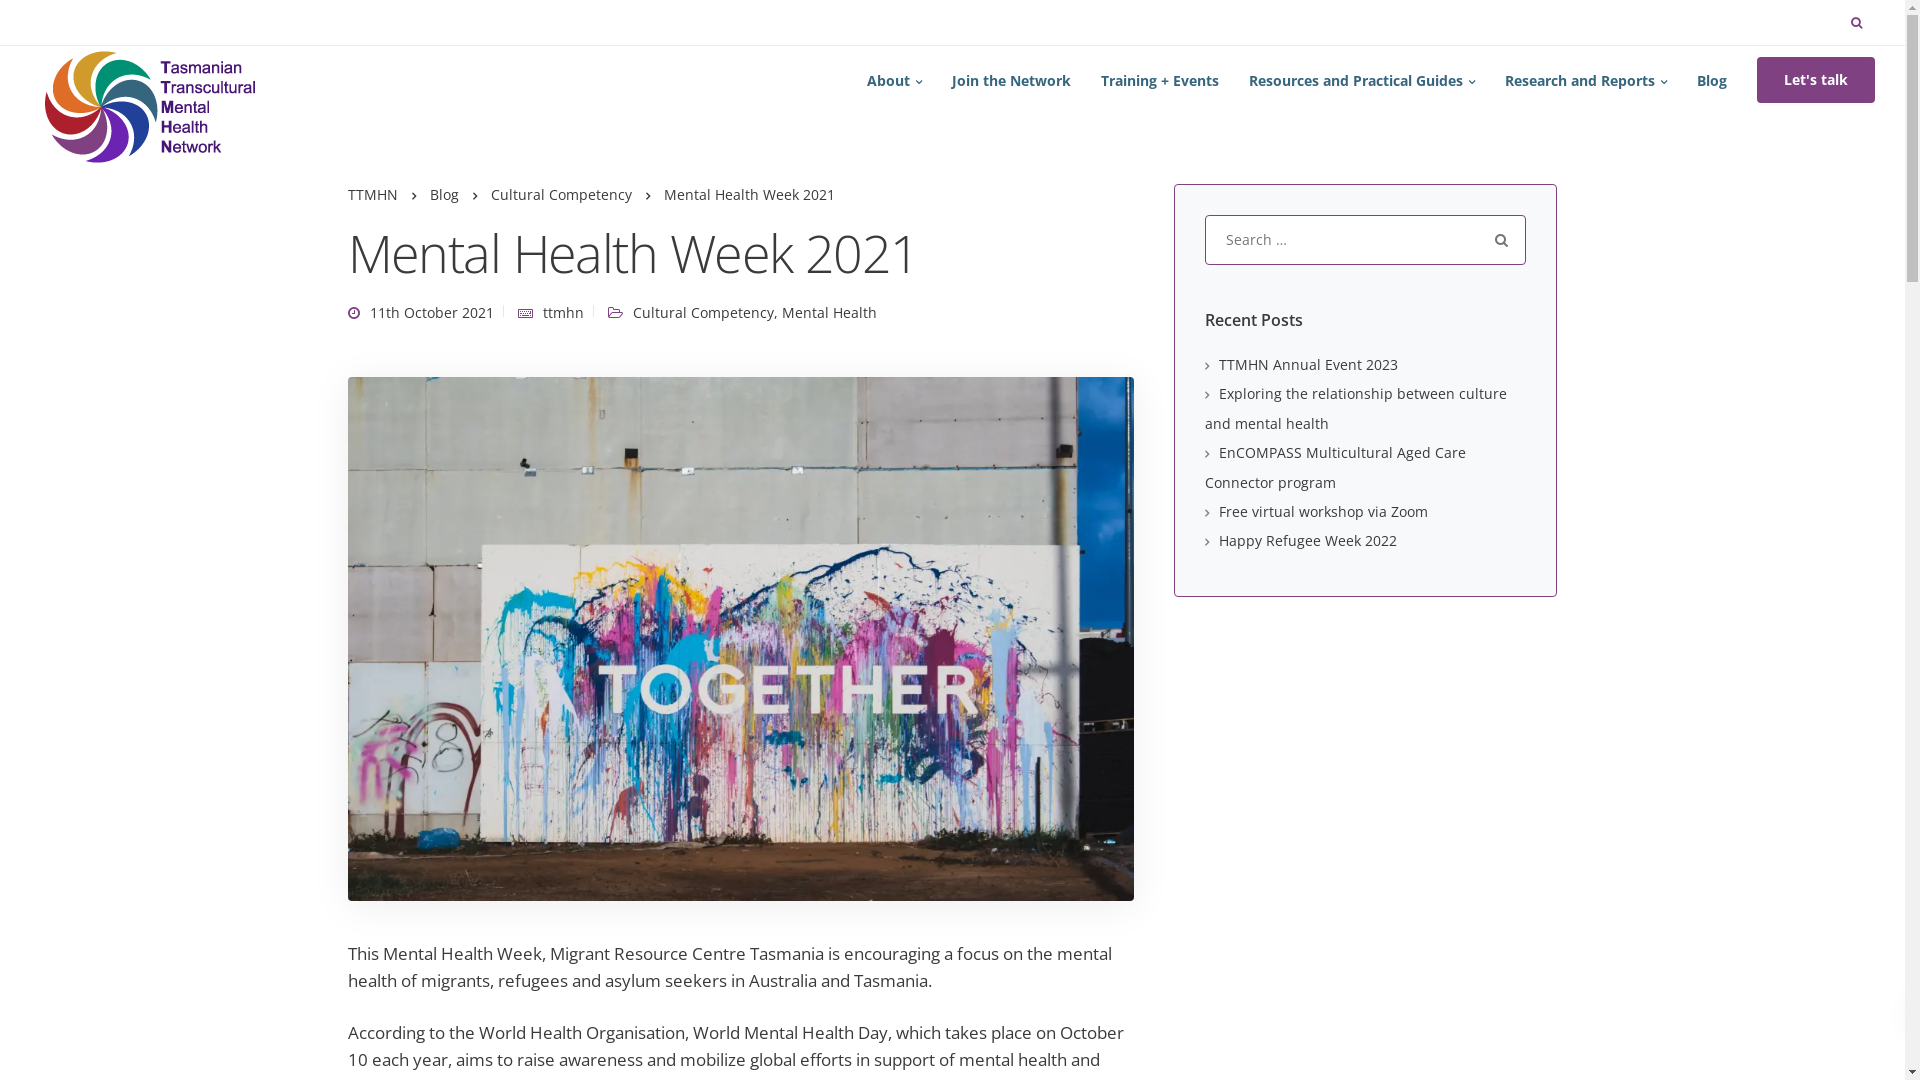 The height and width of the screenshot is (1080, 1920). Describe the element at coordinates (719, 688) in the screenshot. I see `Events + Meetings` at that location.